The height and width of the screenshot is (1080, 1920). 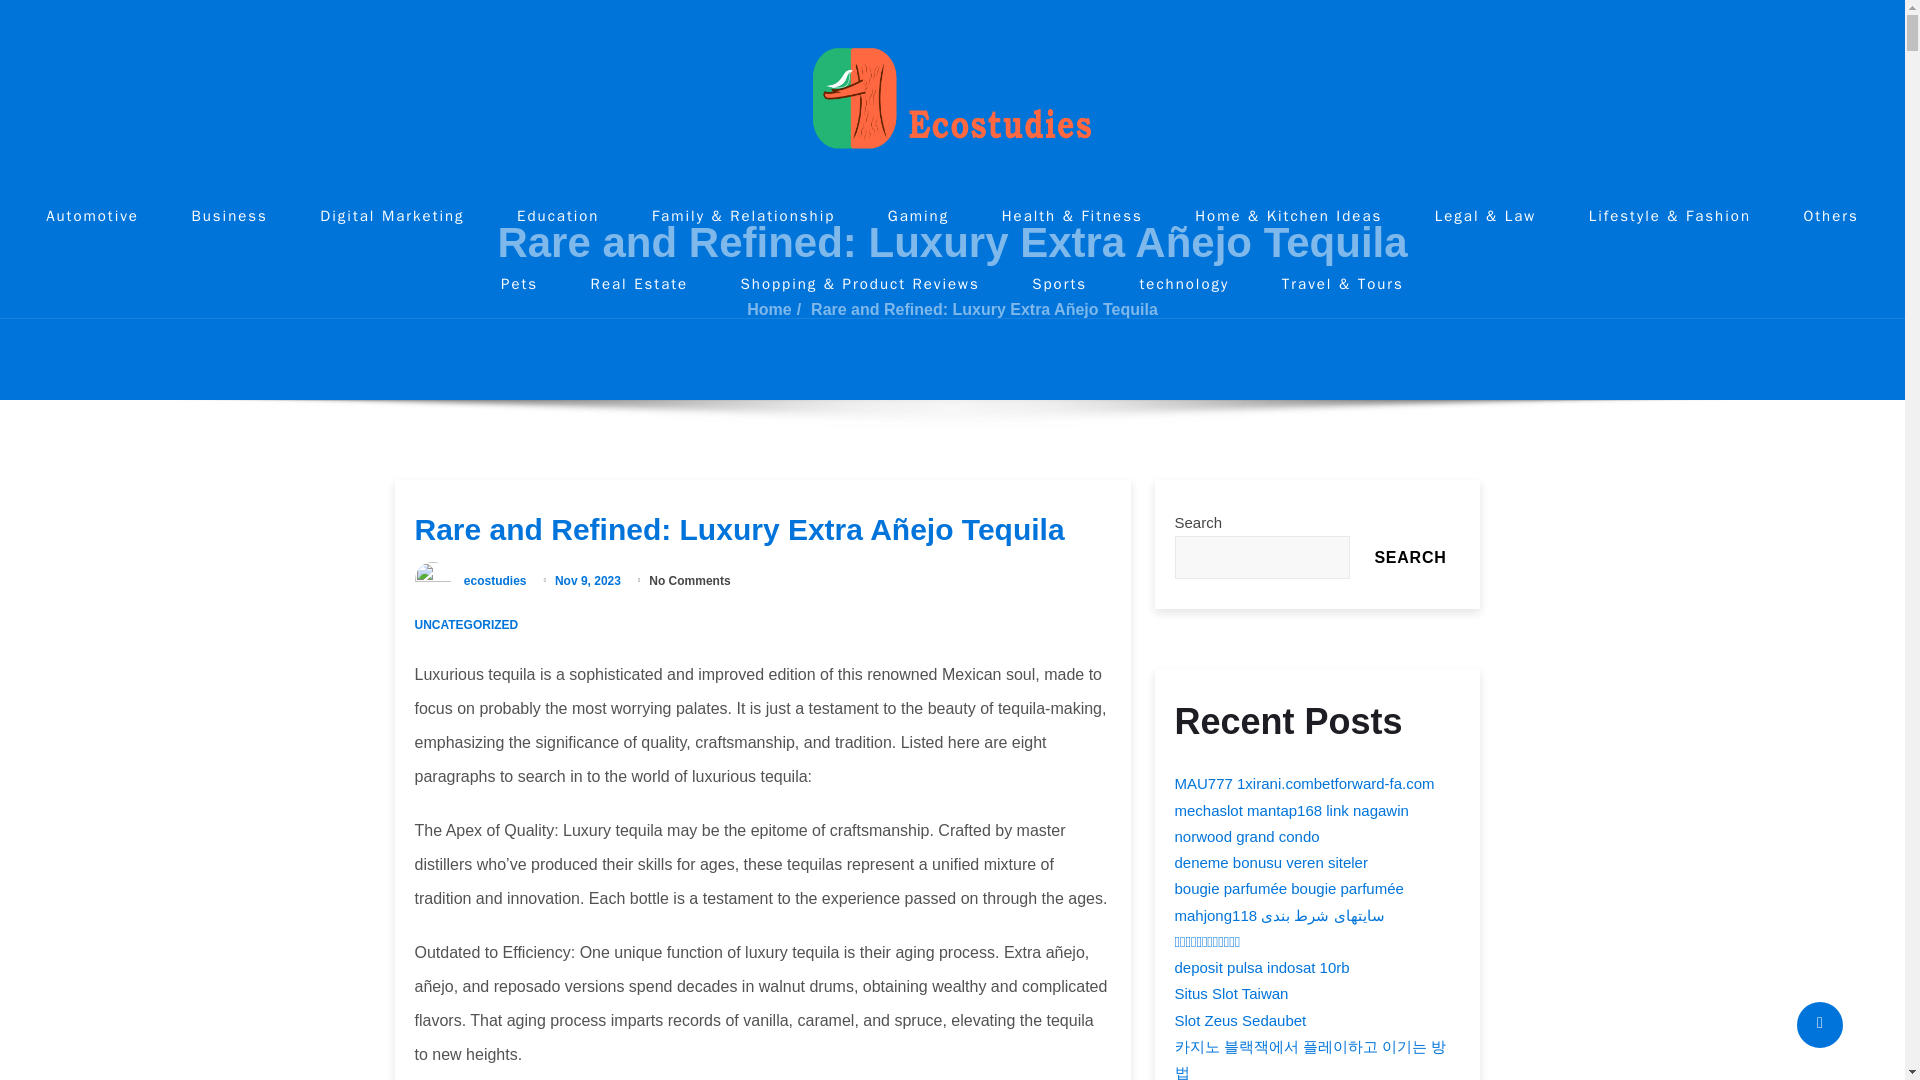 I want to click on Pets, so click(x=519, y=284).